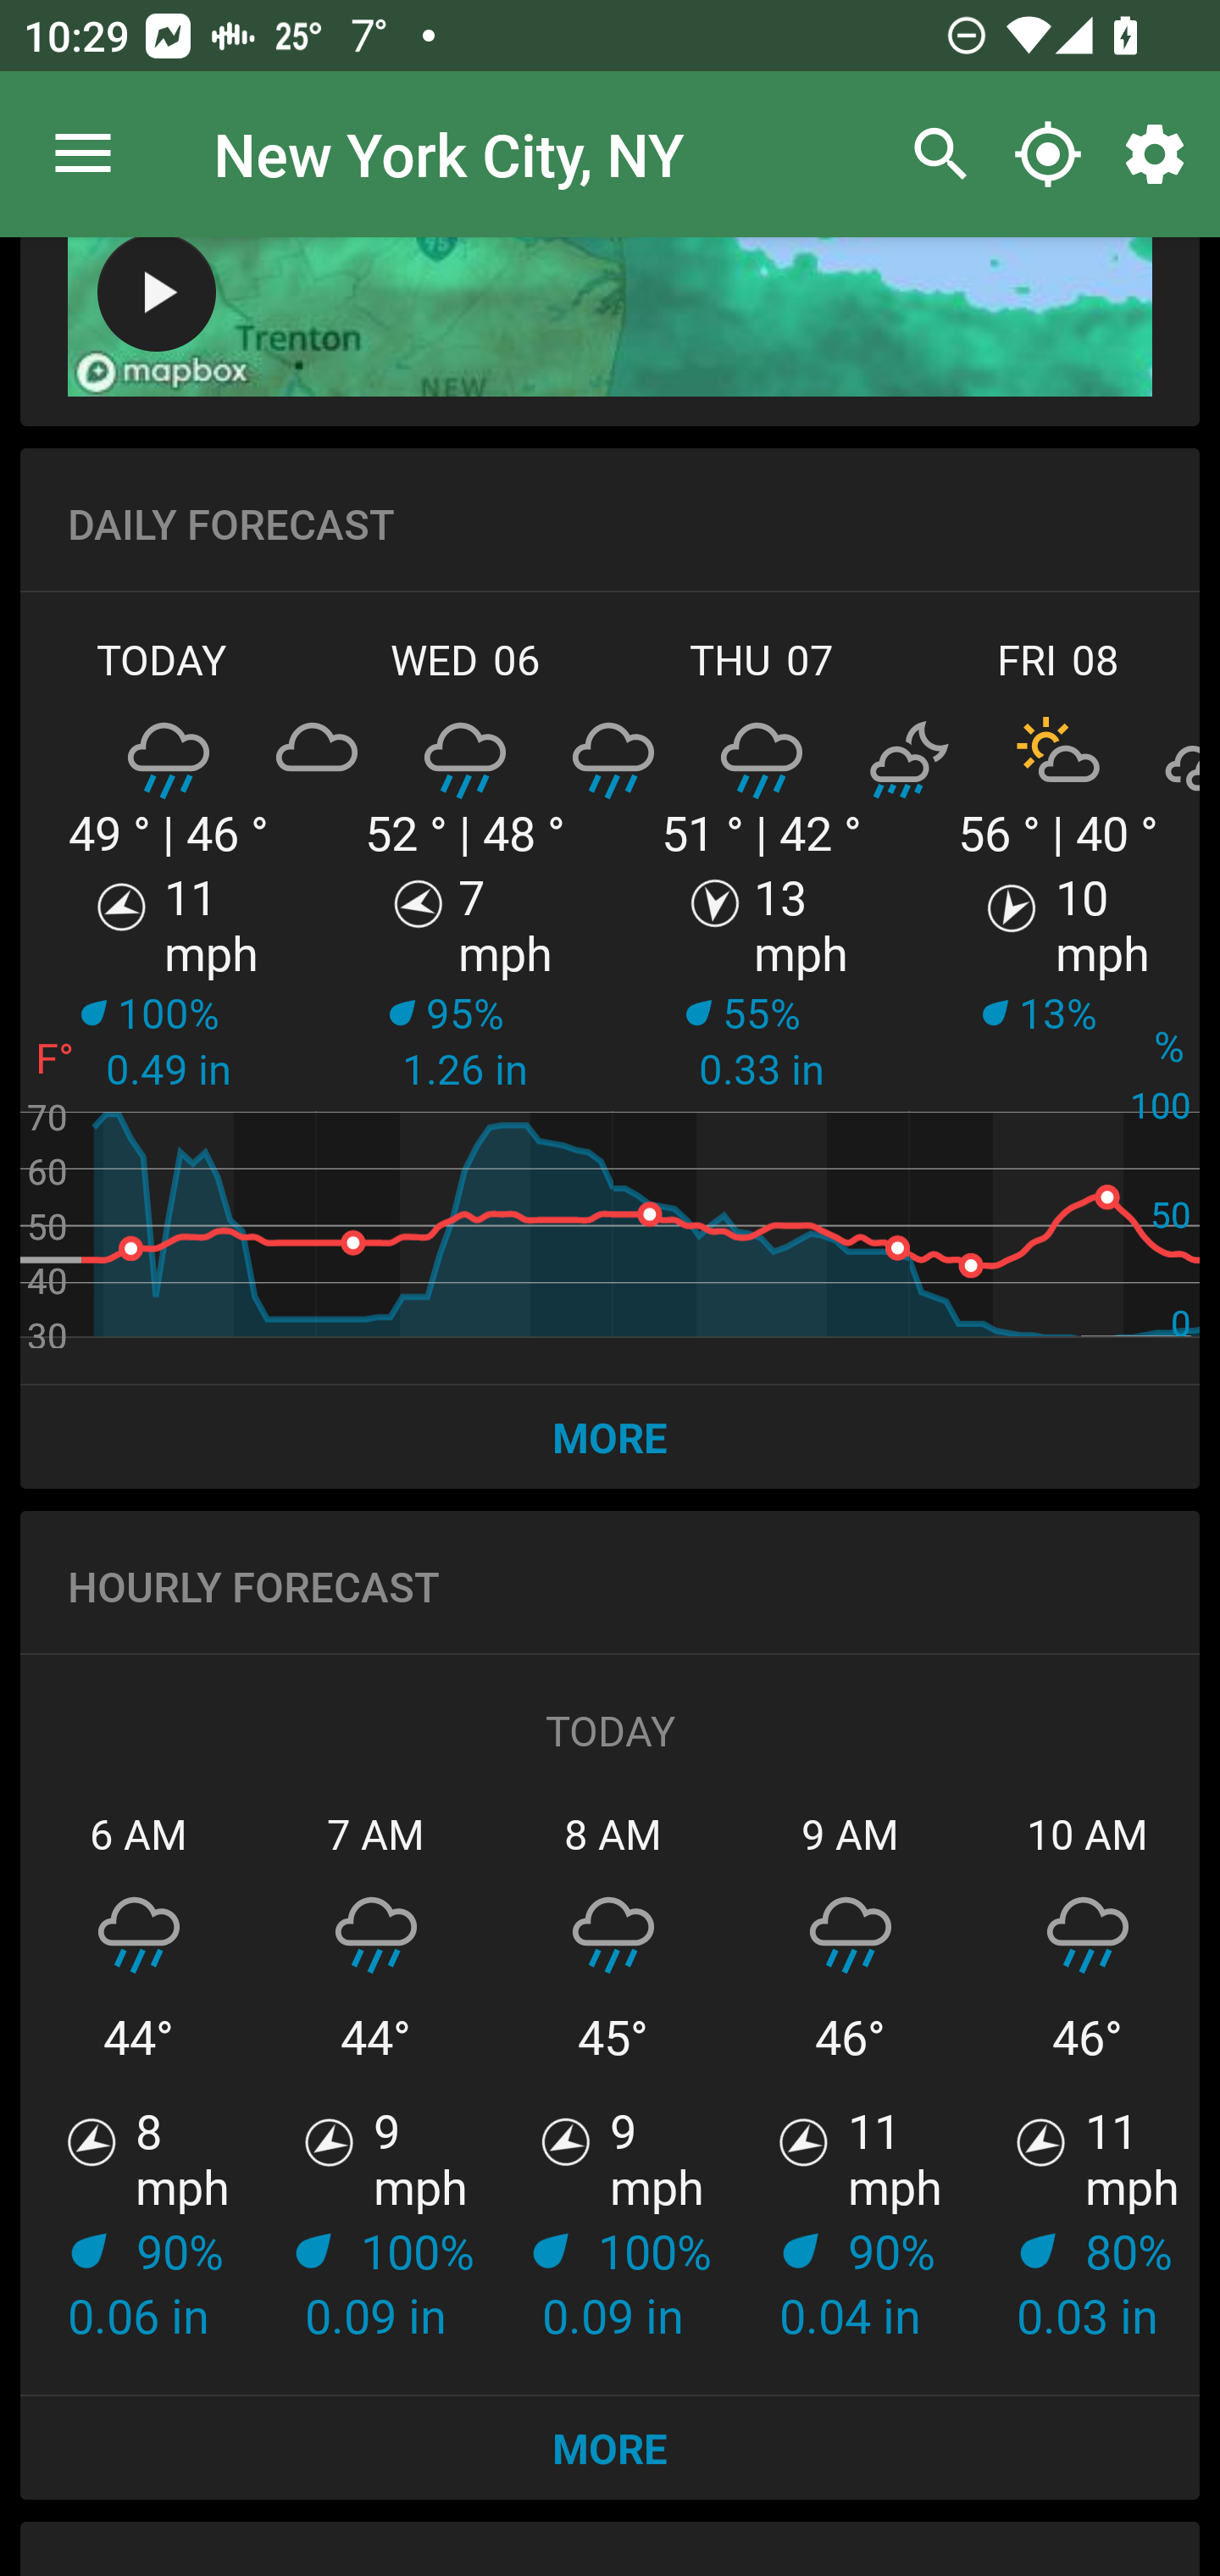 The image size is (1220, 2576). What do you see at coordinates (465, 983) in the screenshot?
I see `WED 06 Rain 52 °  |  48 ° 7
mph 95% 1.26 in` at bounding box center [465, 983].